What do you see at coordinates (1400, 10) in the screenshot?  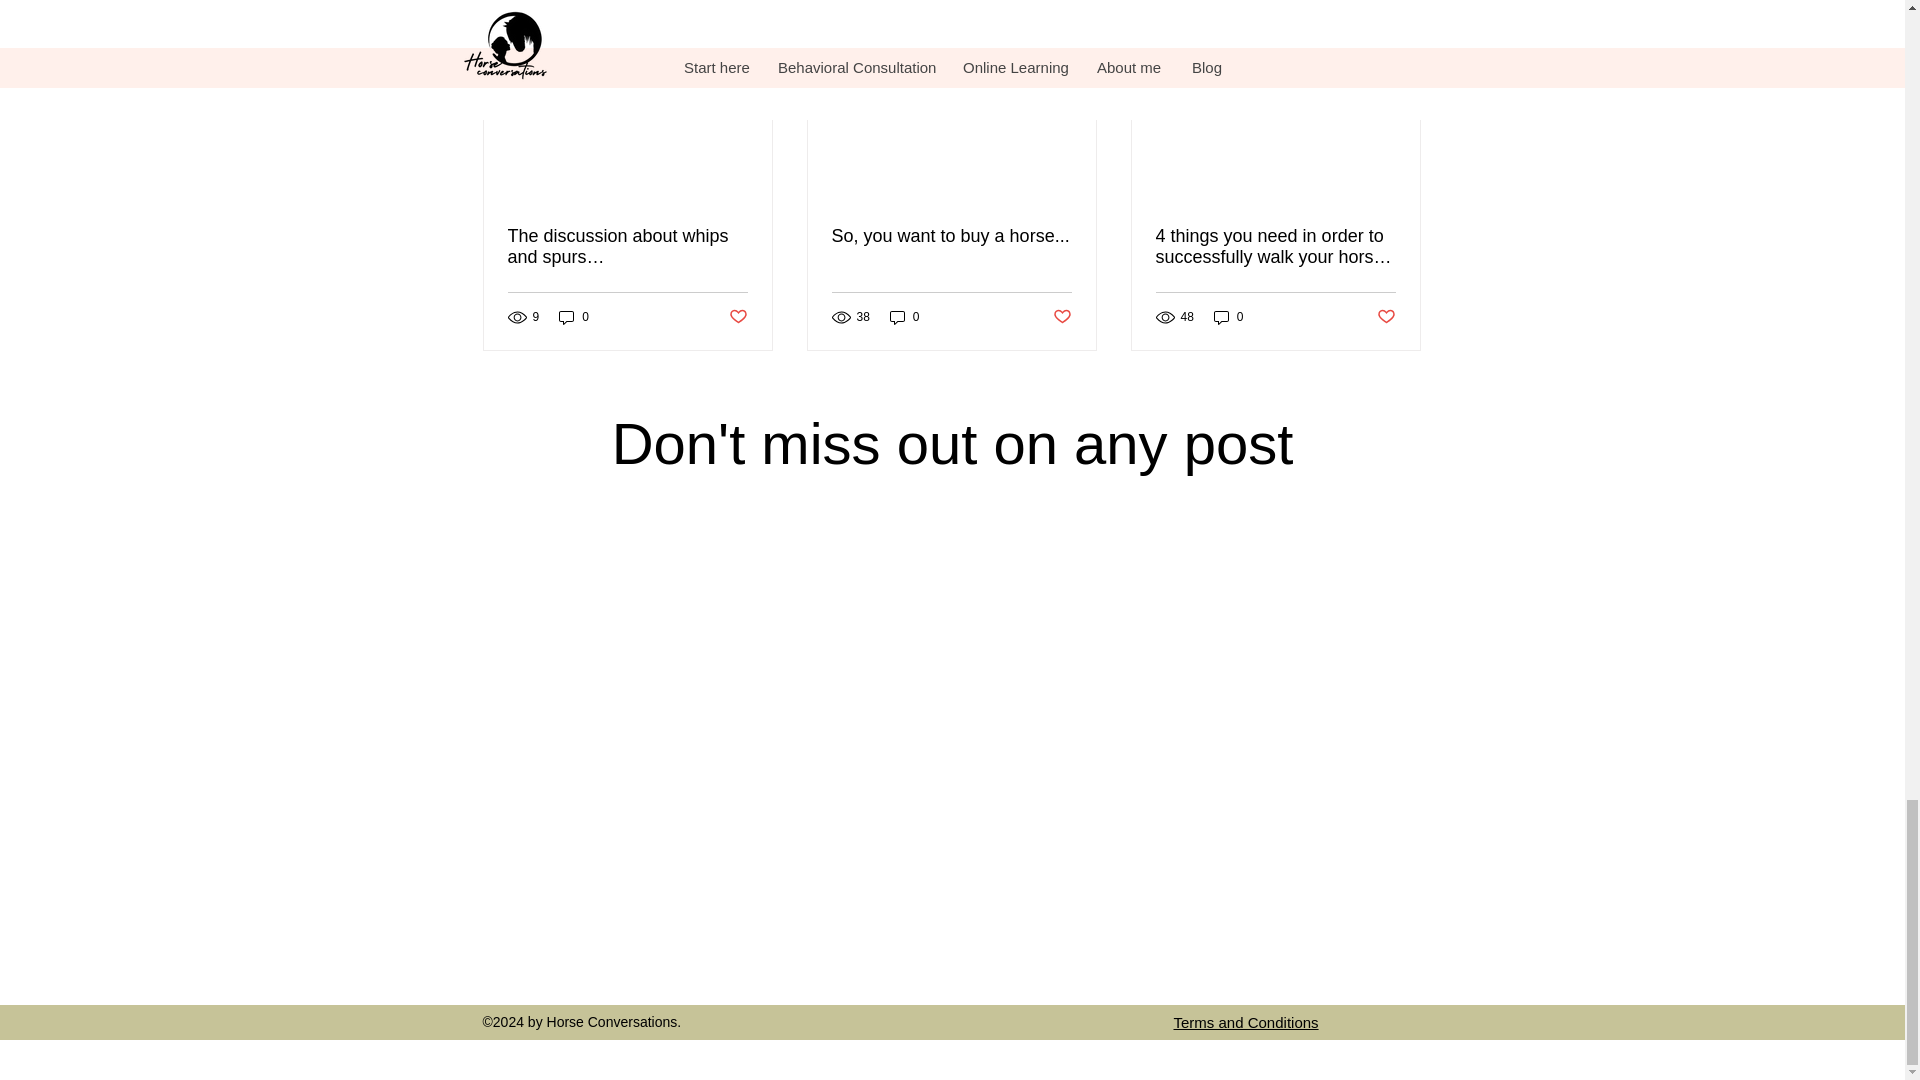 I see `See All` at bounding box center [1400, 10].